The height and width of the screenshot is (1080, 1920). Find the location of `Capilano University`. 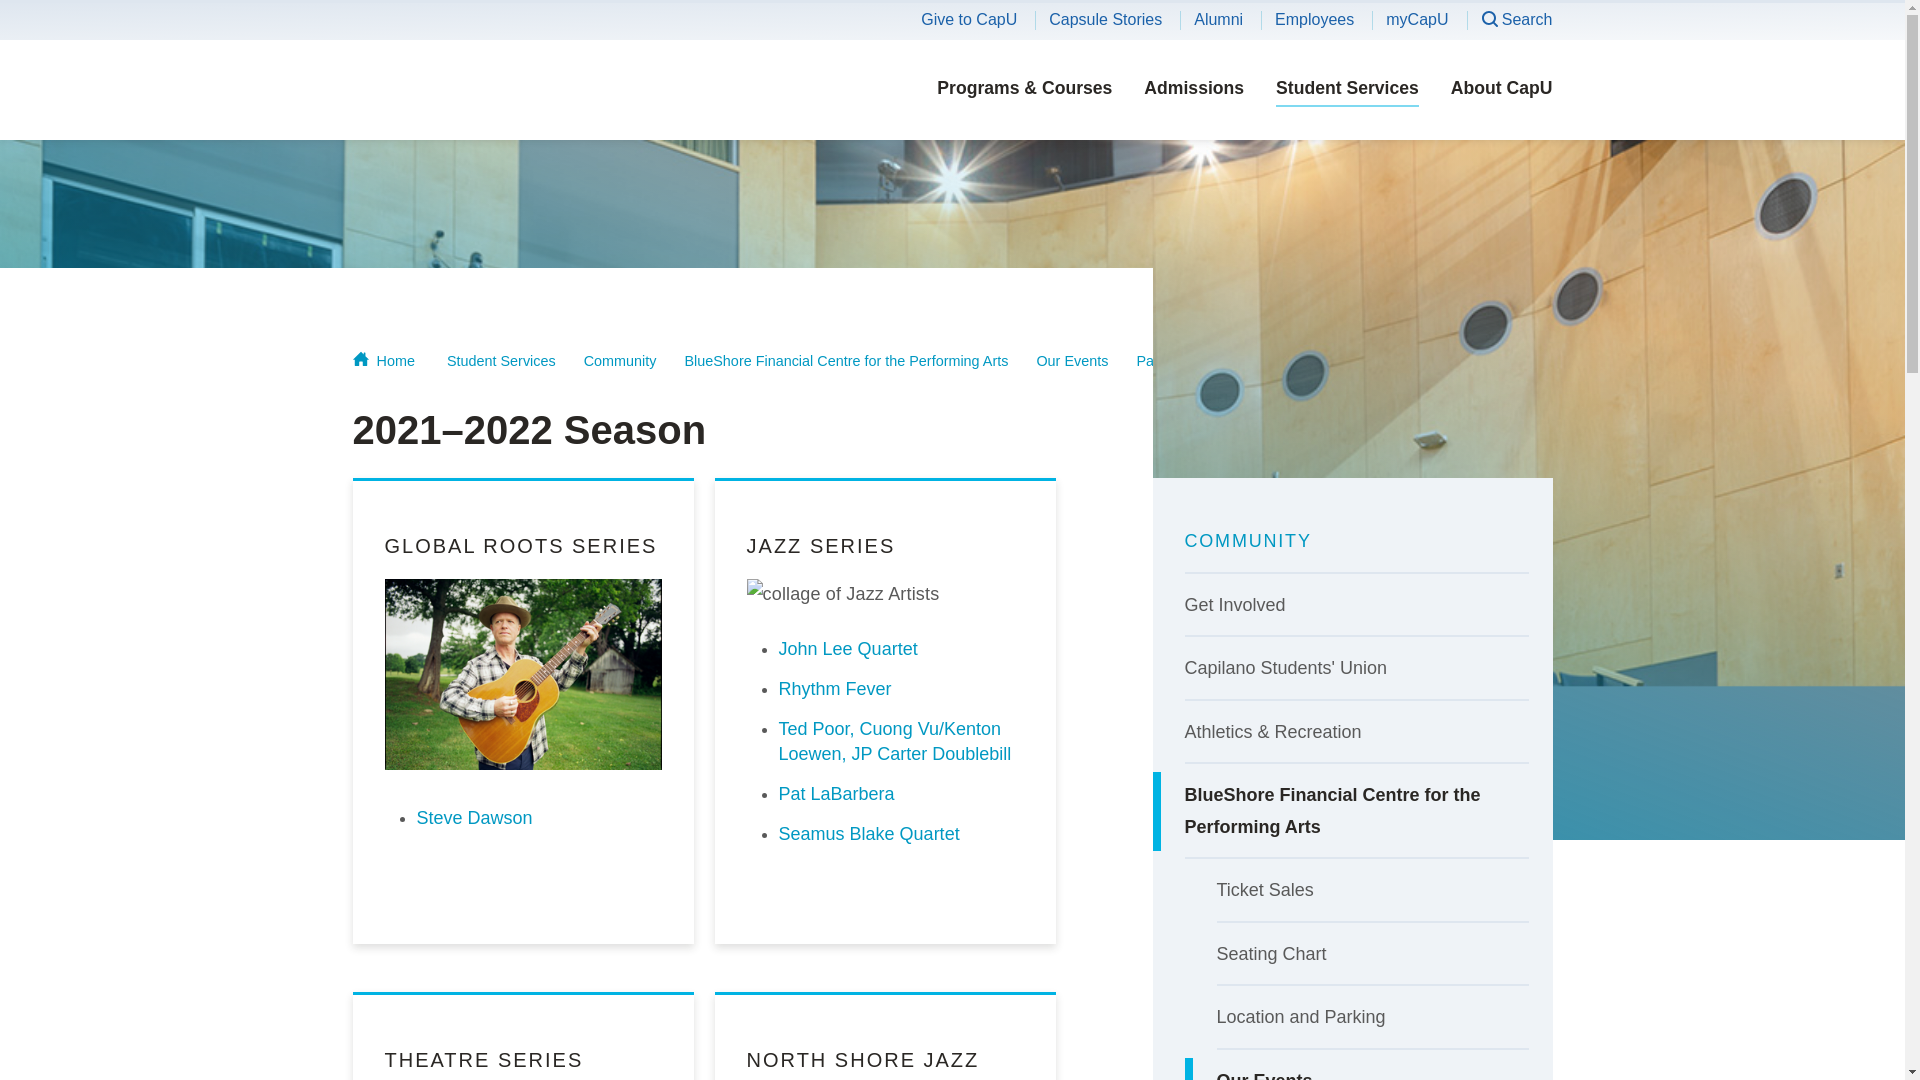

Capilano University is located at coordinates (512, 89).